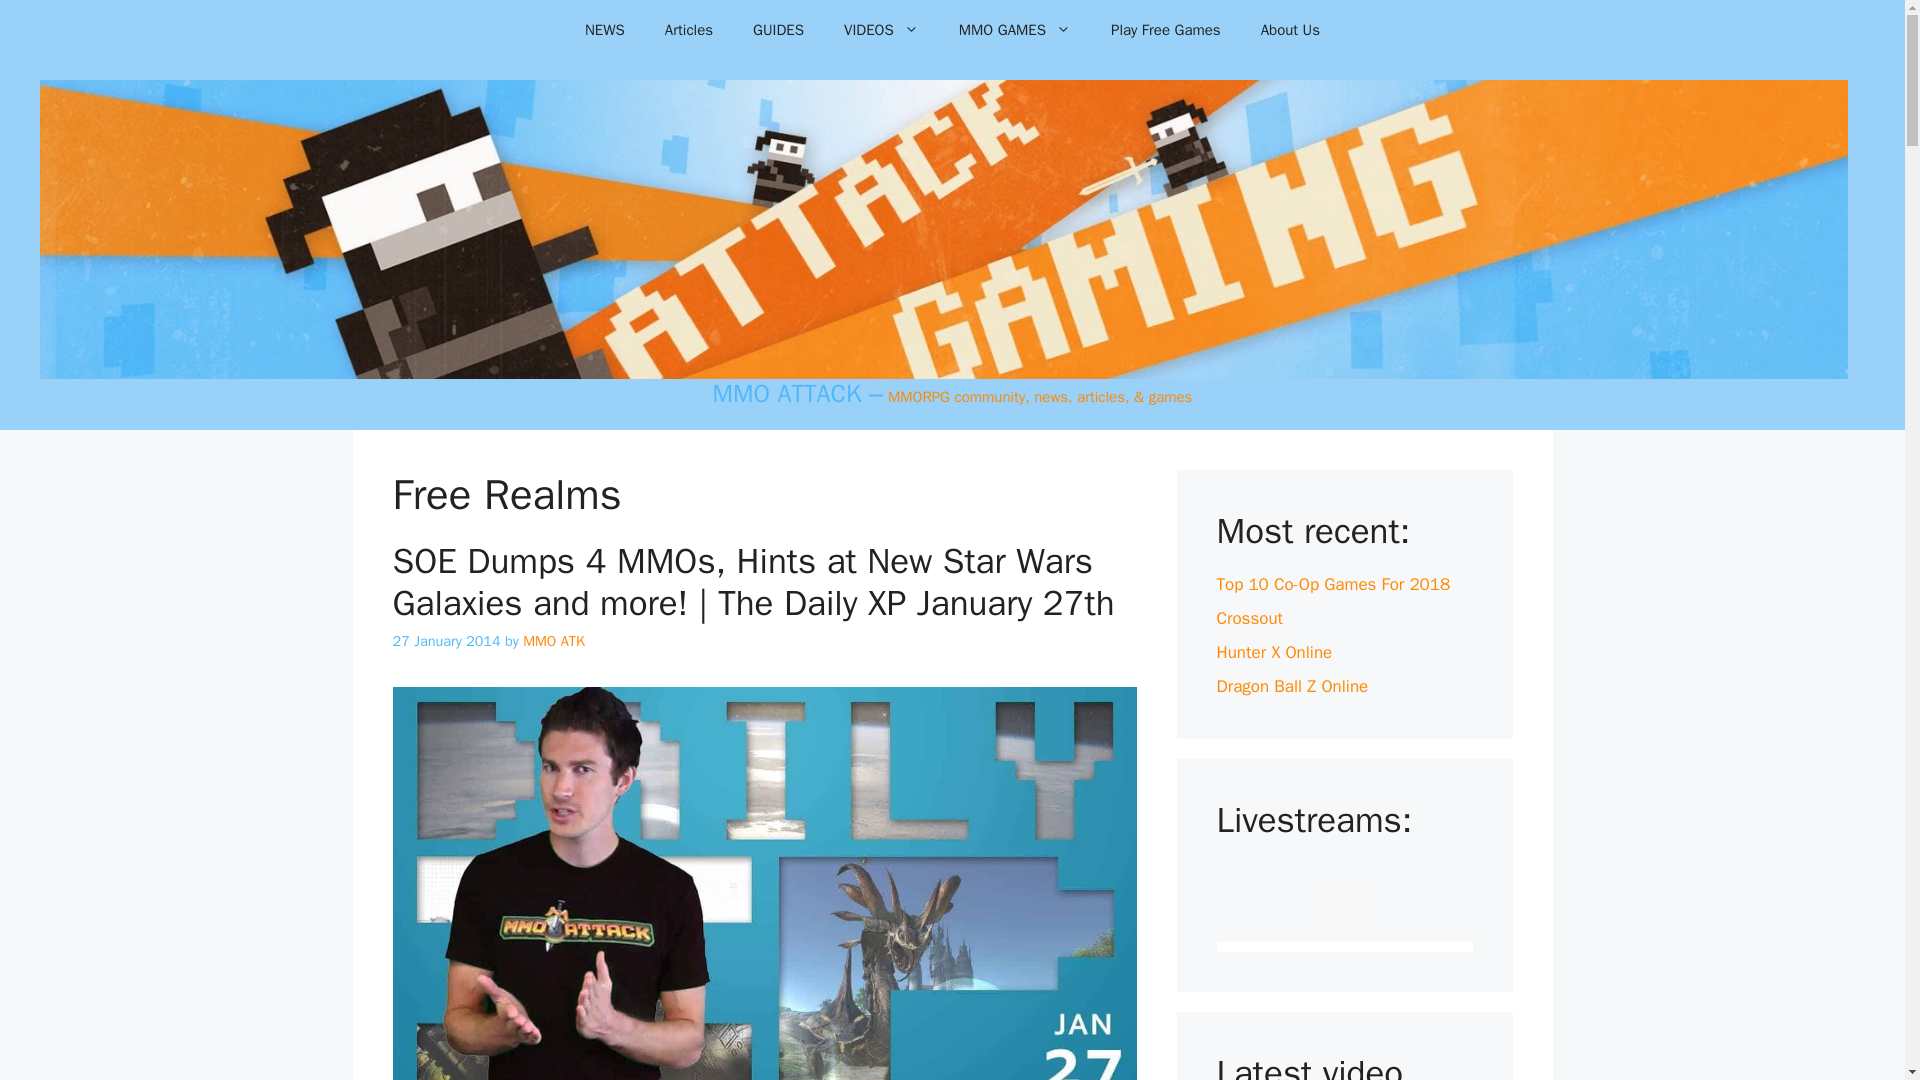 This screenshot has height=1080, width=1920. Describe the element at coordinates (604, 30) in the screenshot. I see `NEWS` at that location.